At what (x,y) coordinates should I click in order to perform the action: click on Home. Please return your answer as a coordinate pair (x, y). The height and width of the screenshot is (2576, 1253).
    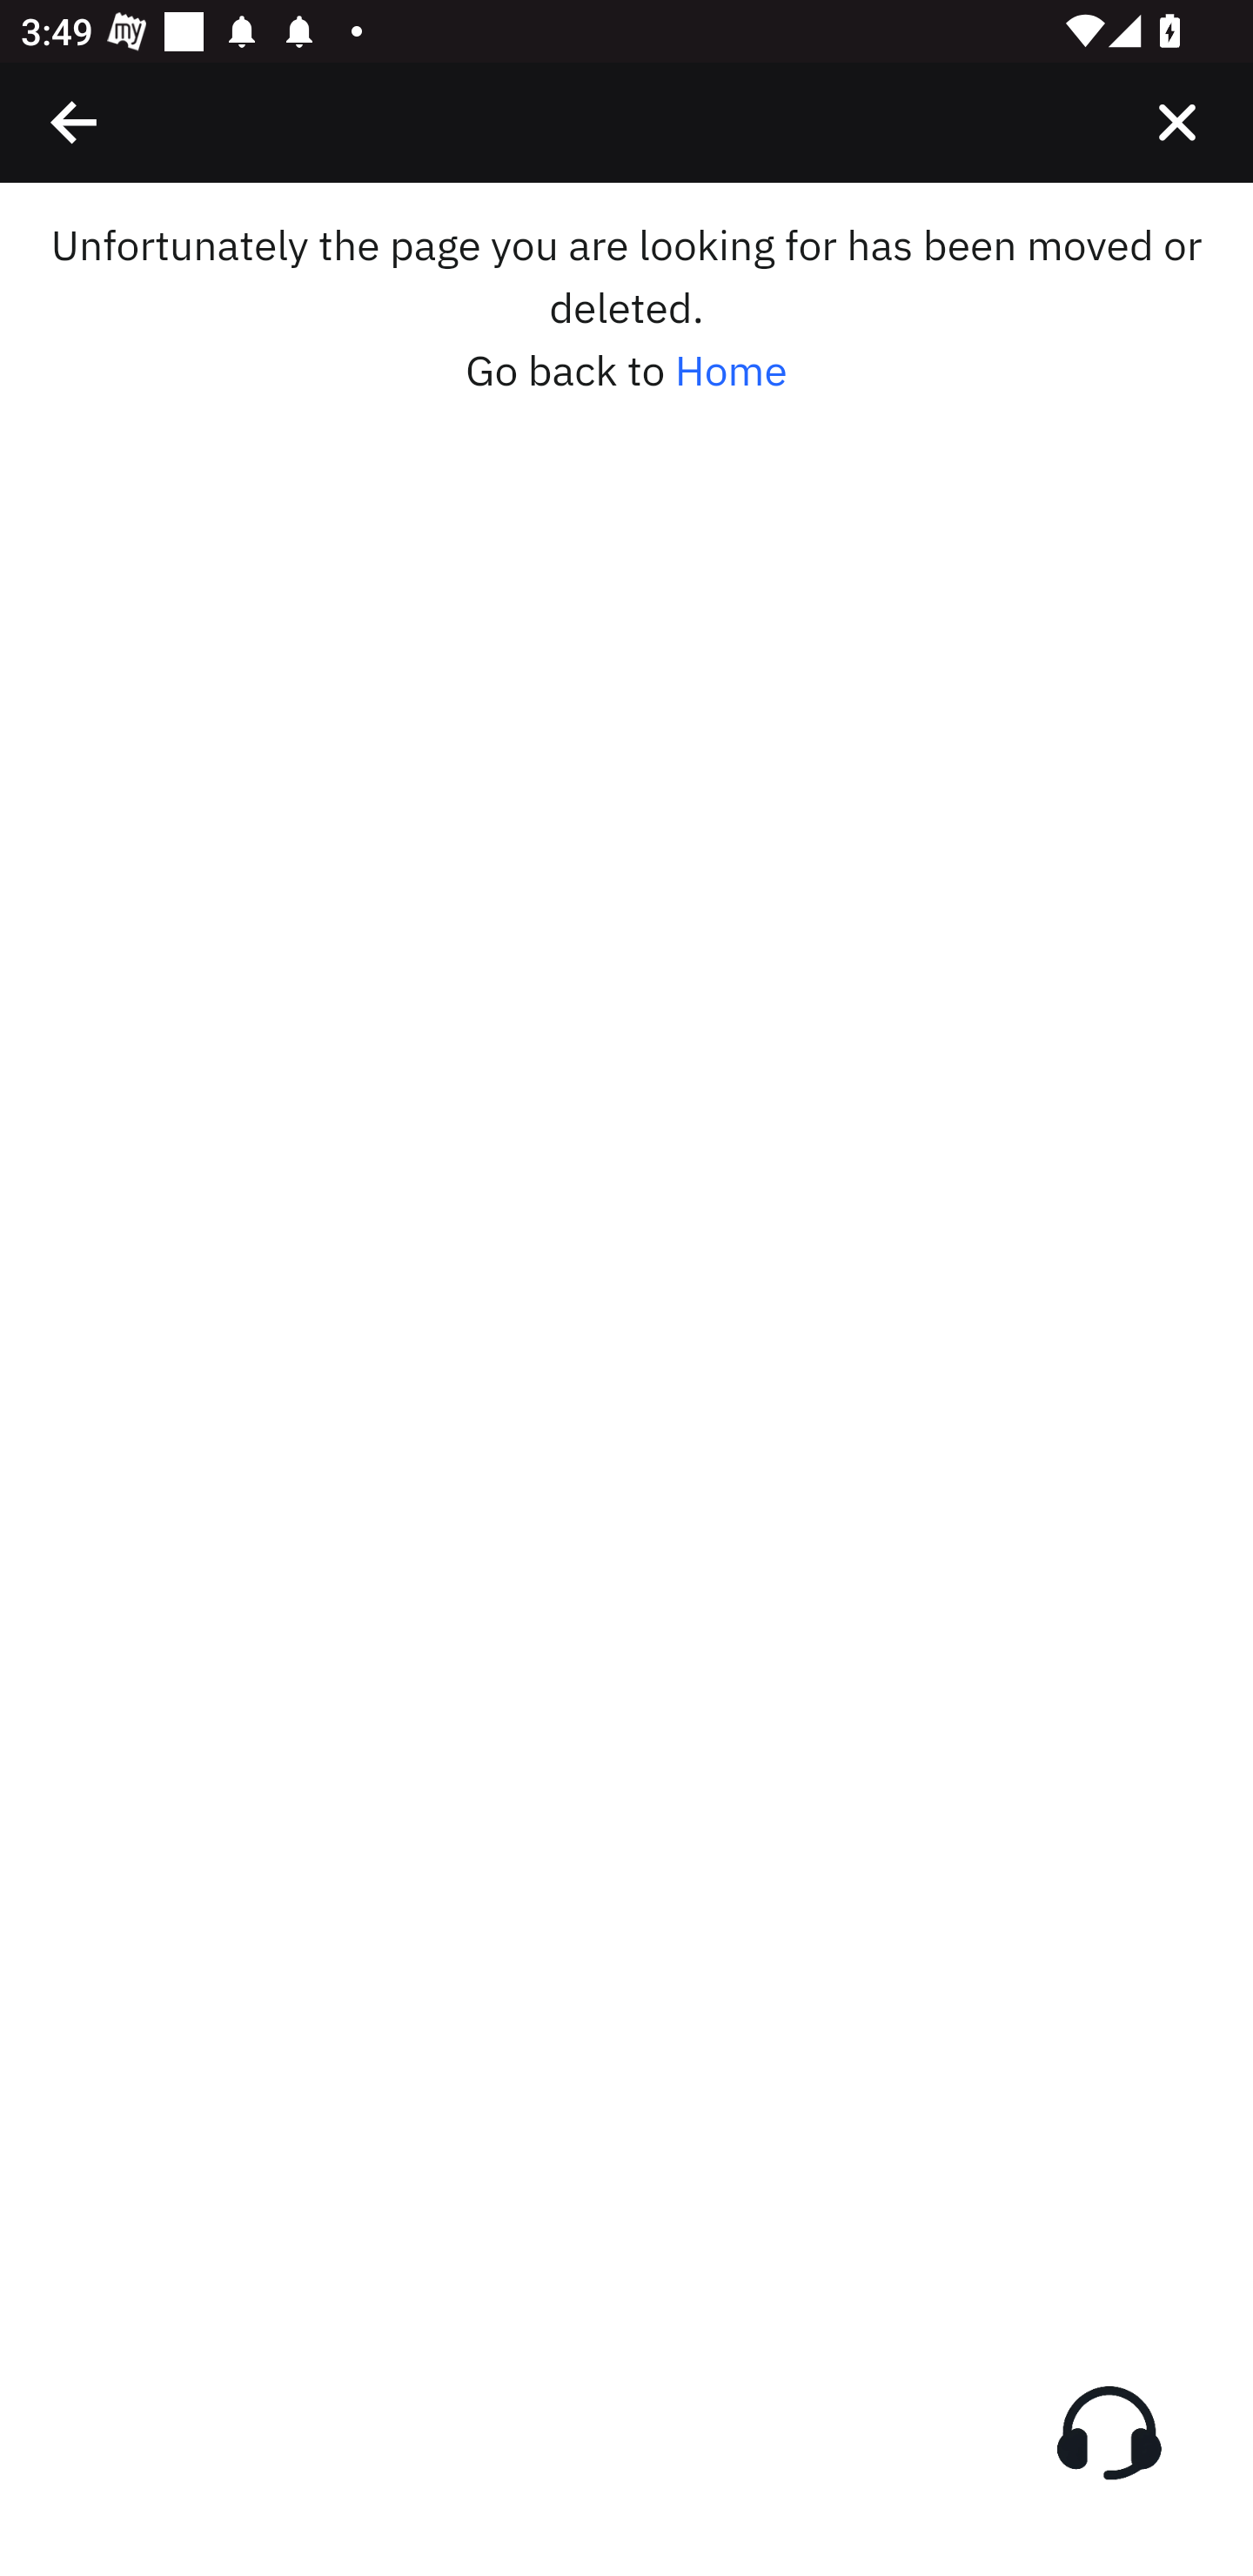
    Looking at the image, I should click on (731, 371).